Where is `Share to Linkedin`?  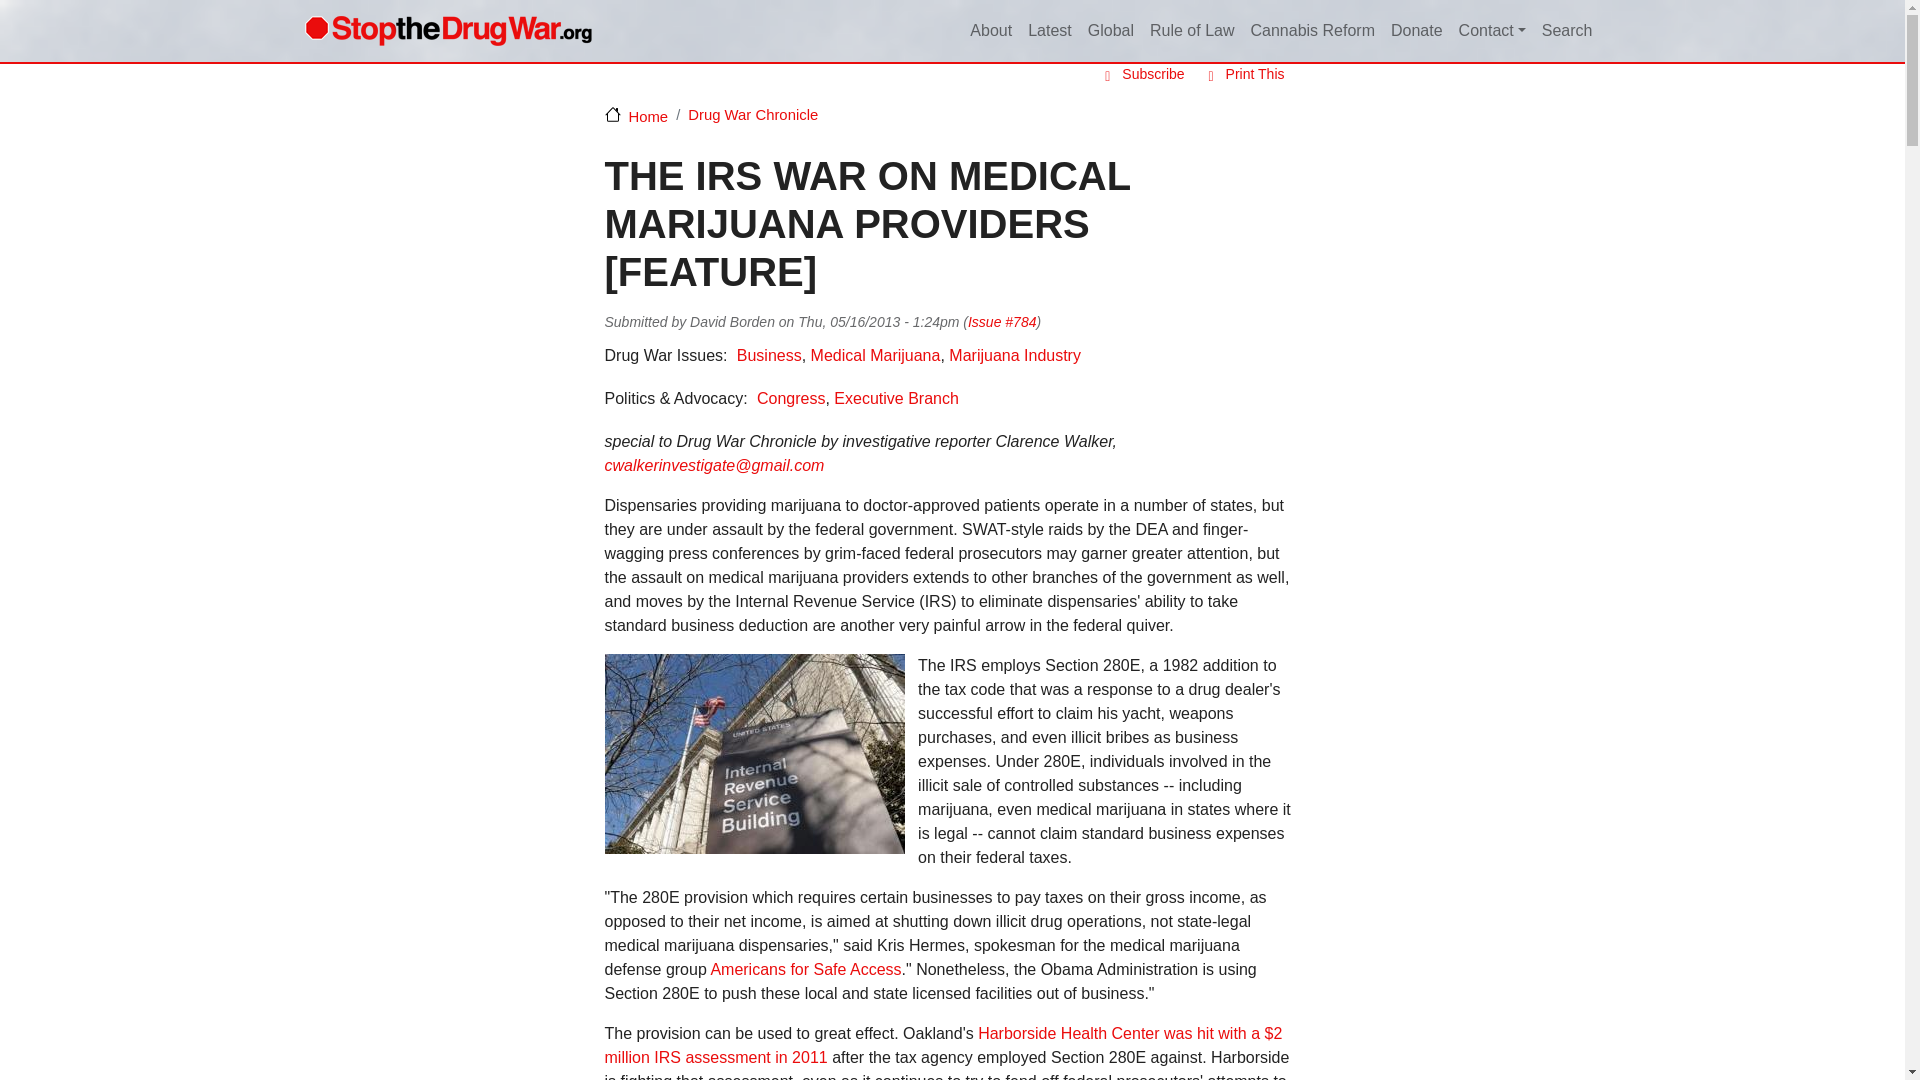 Share to Linkedin is located at coordinates (1202, 322).